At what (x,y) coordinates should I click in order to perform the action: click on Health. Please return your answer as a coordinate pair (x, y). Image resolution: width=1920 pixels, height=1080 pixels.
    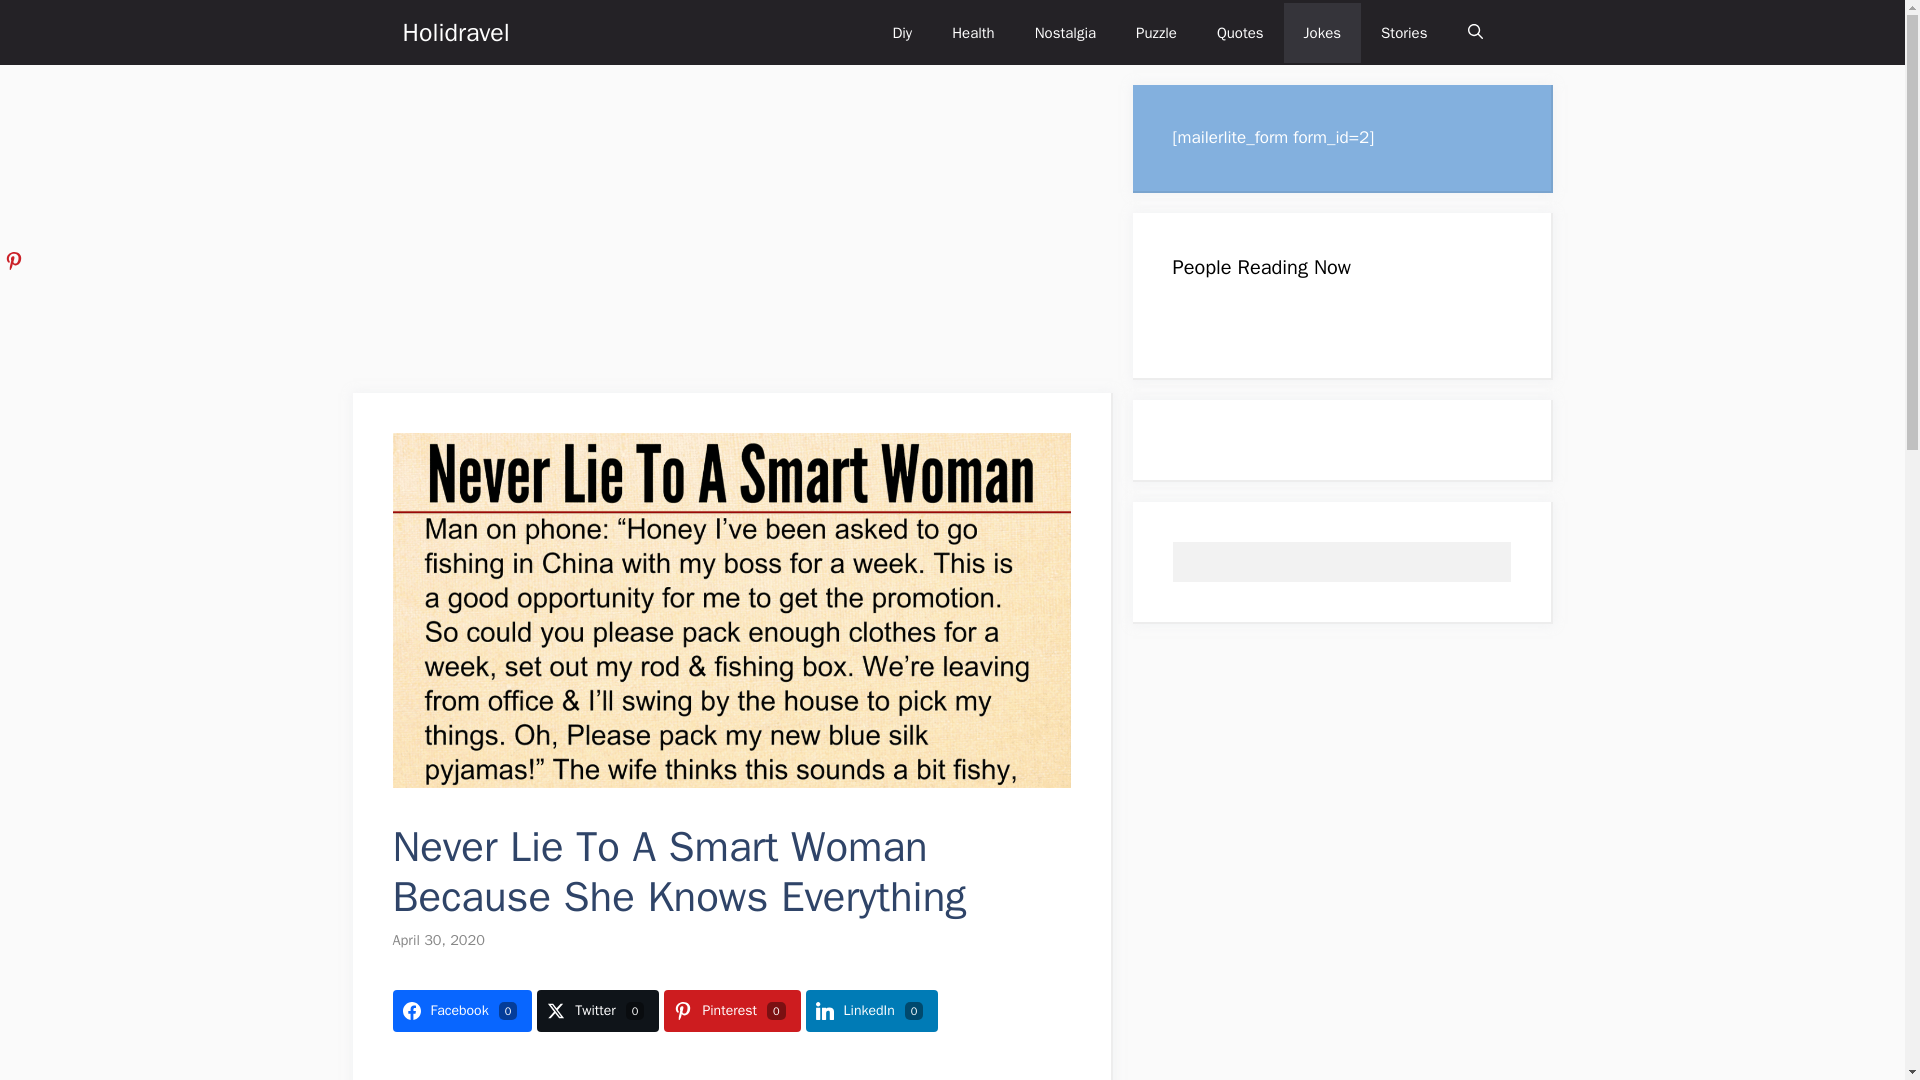
    Looking at the image, I should click on (973, 32).